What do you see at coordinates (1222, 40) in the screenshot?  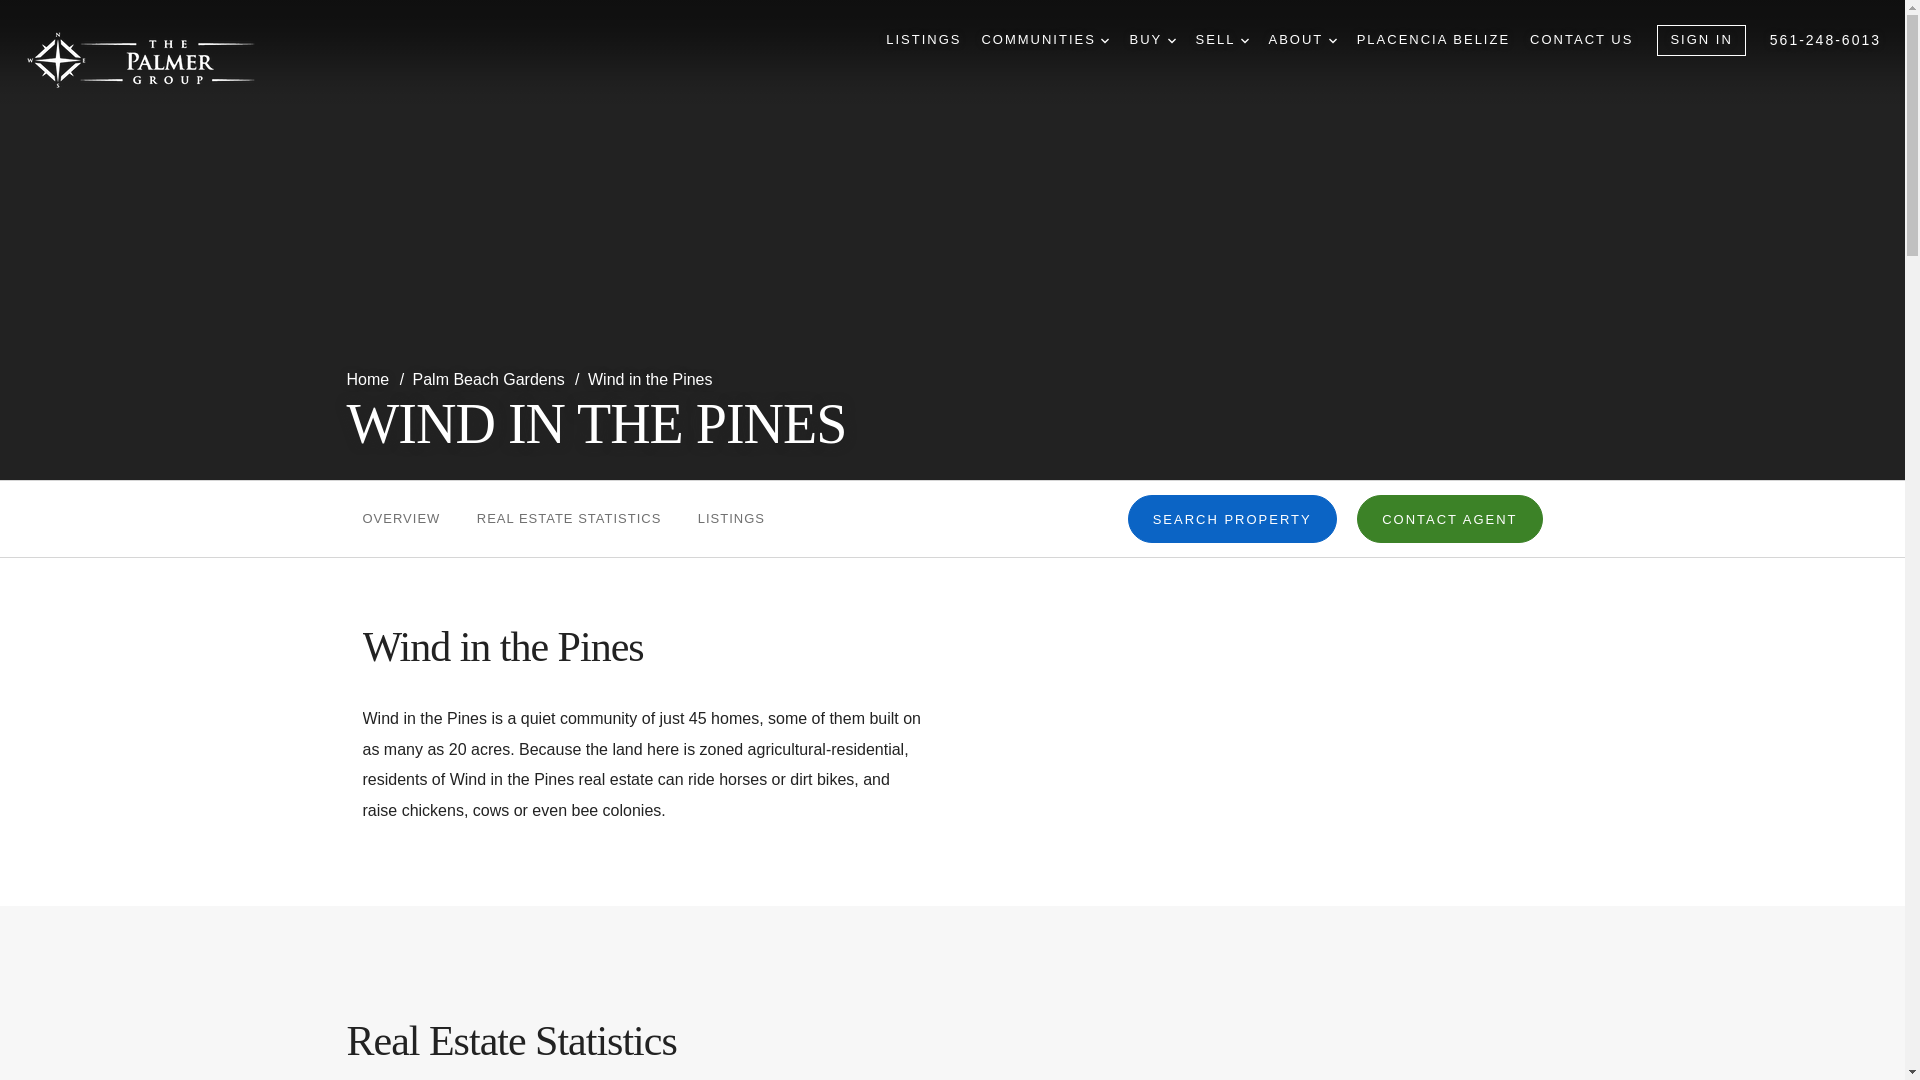 I see `SELL DROPDOWN ARROW` at bounding box center [1222, 40].